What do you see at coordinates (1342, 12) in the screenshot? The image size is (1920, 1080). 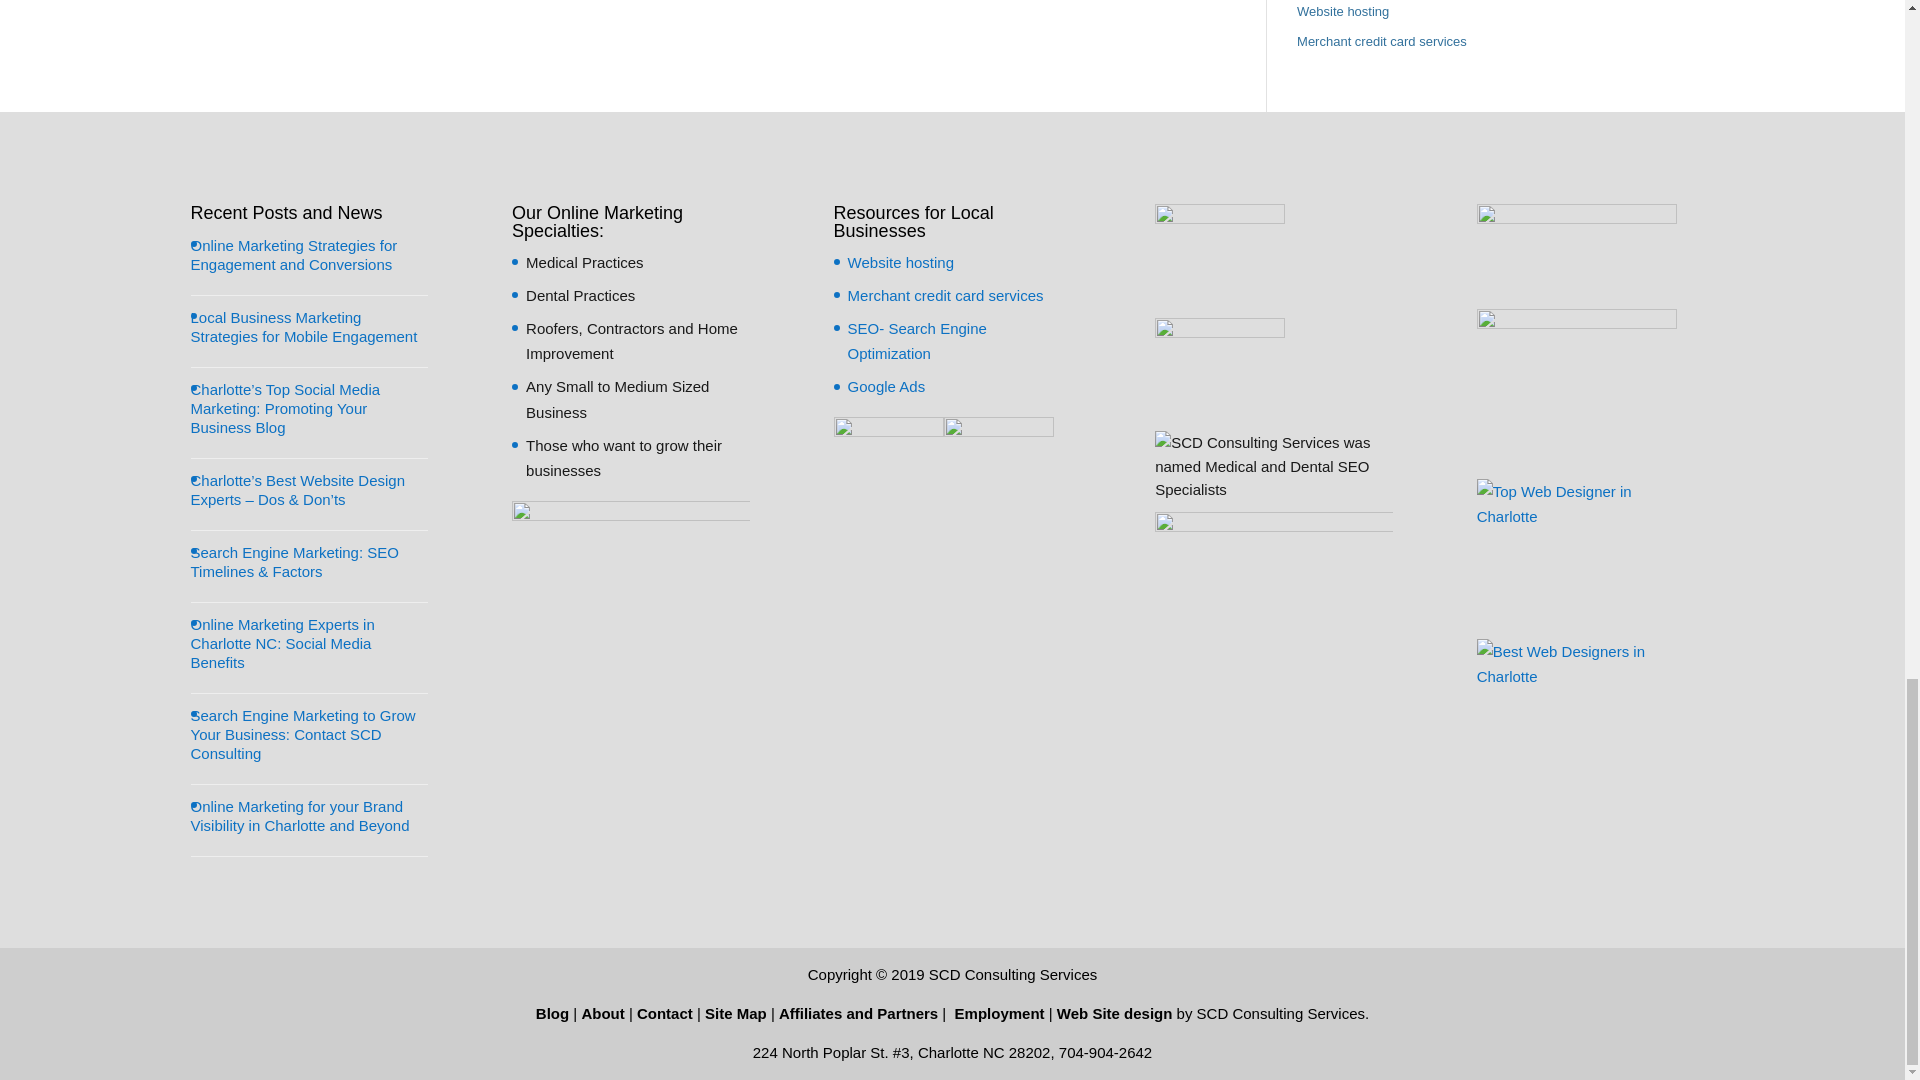 I see `Recommended website hosting company` at bounding box center [1342, 12].